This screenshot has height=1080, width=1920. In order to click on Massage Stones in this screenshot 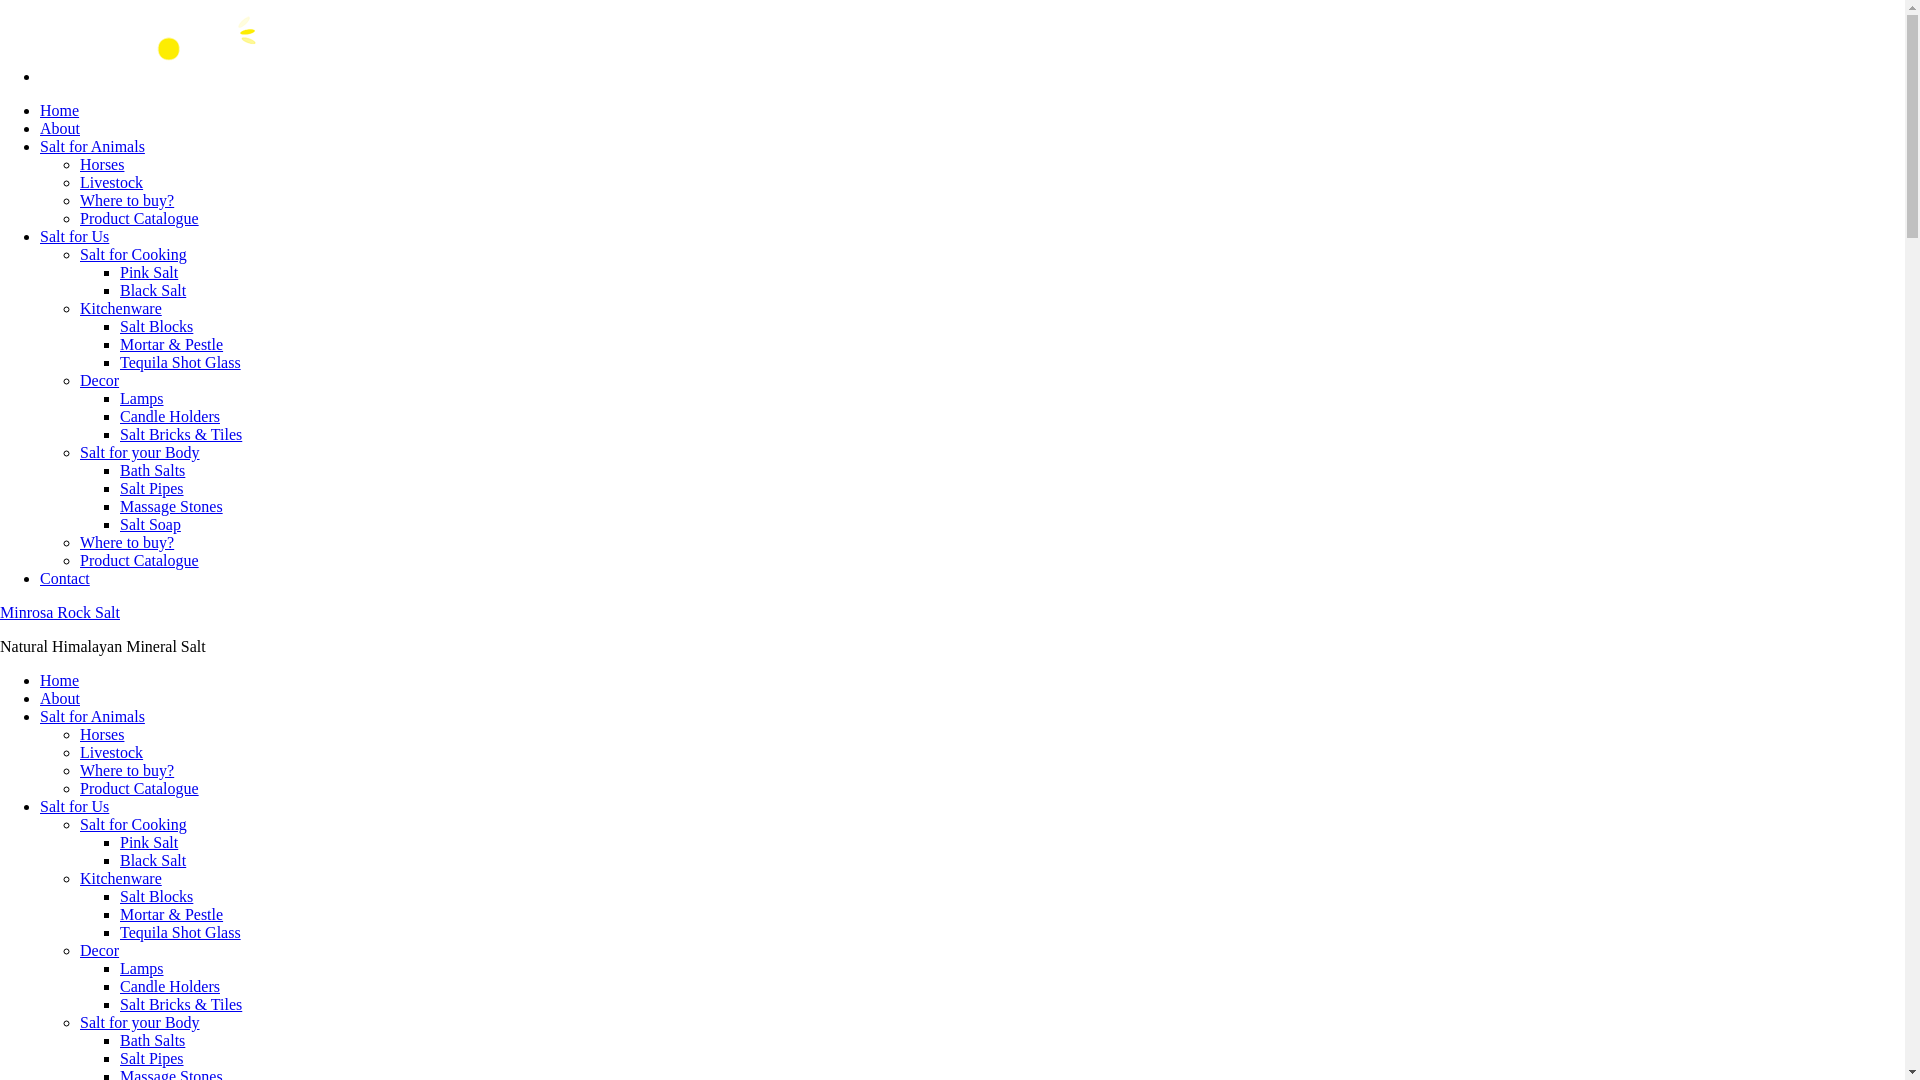, I will do `click(172, 506)`.